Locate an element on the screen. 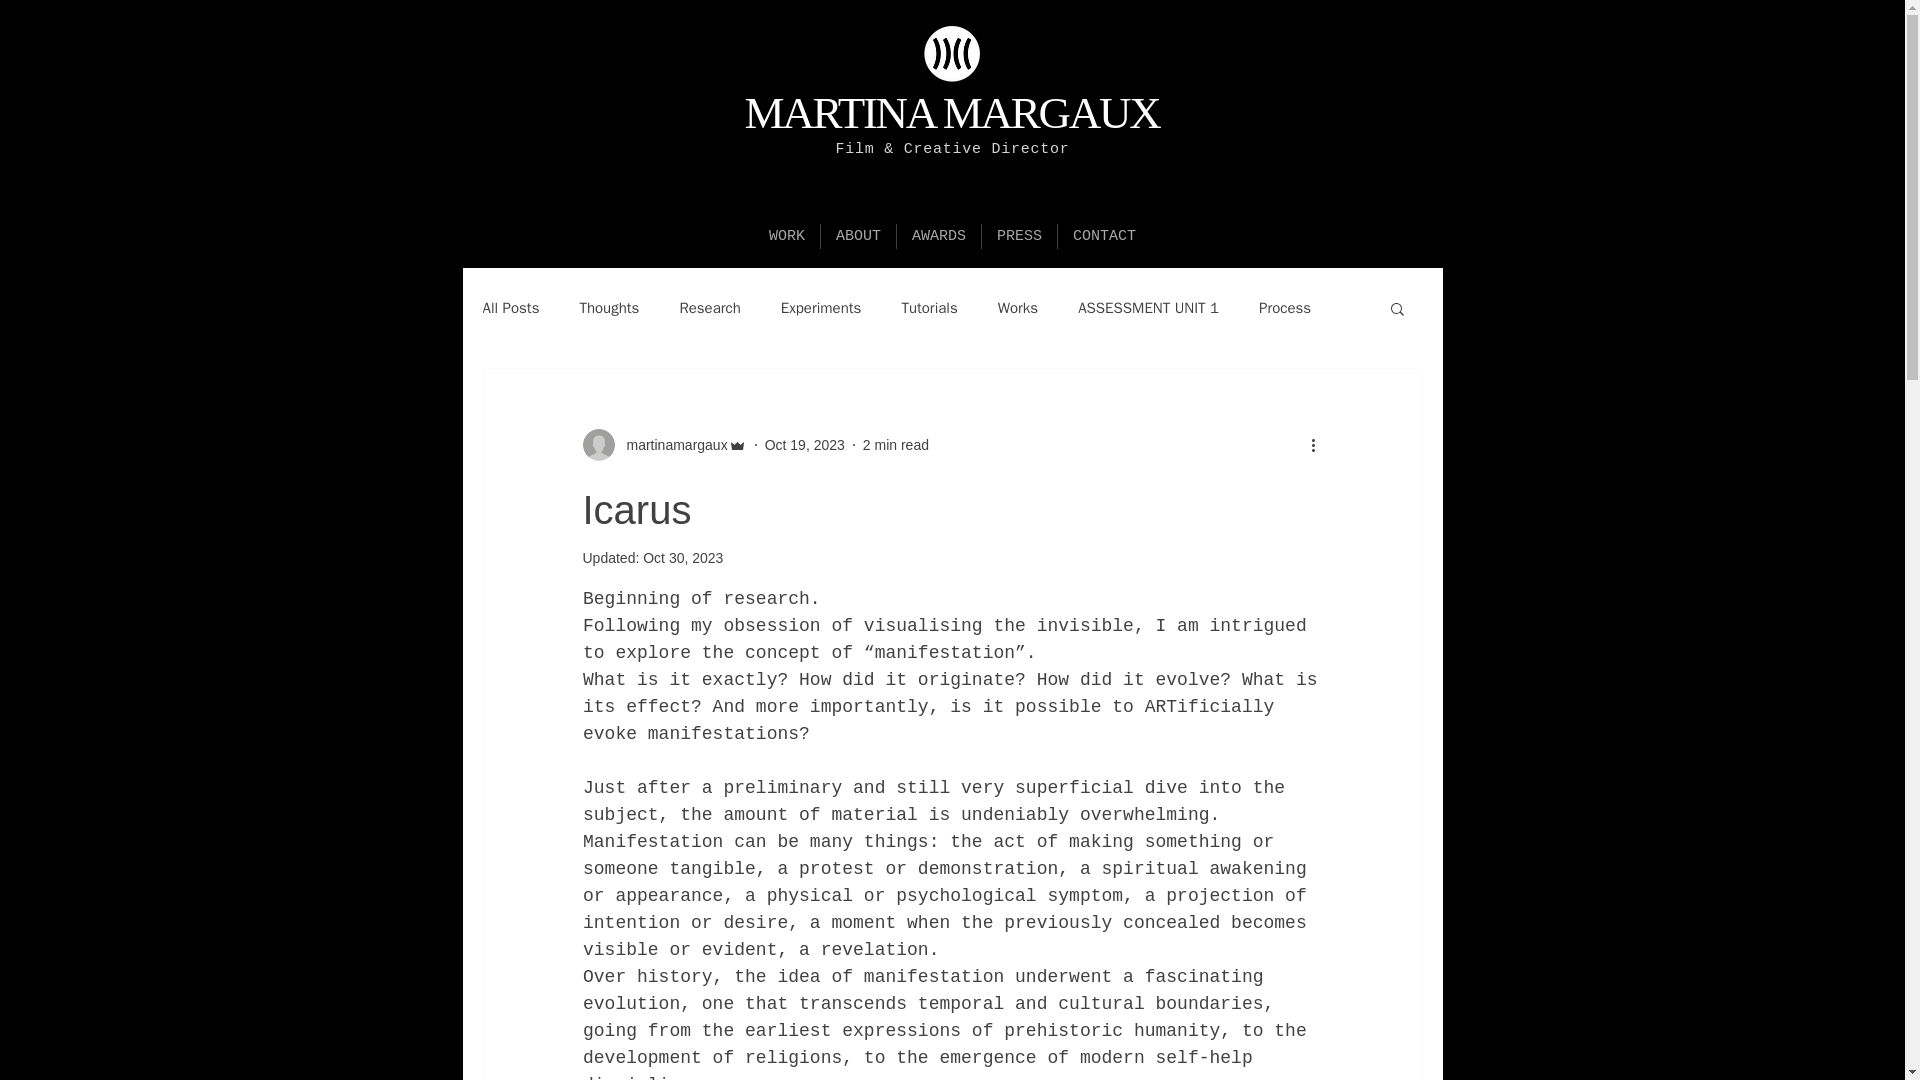 Image resolution: width=1920 pixels, height=1080 pixels. ASSESSMENT UNIT 1 is located at coordinates (1148, 308).